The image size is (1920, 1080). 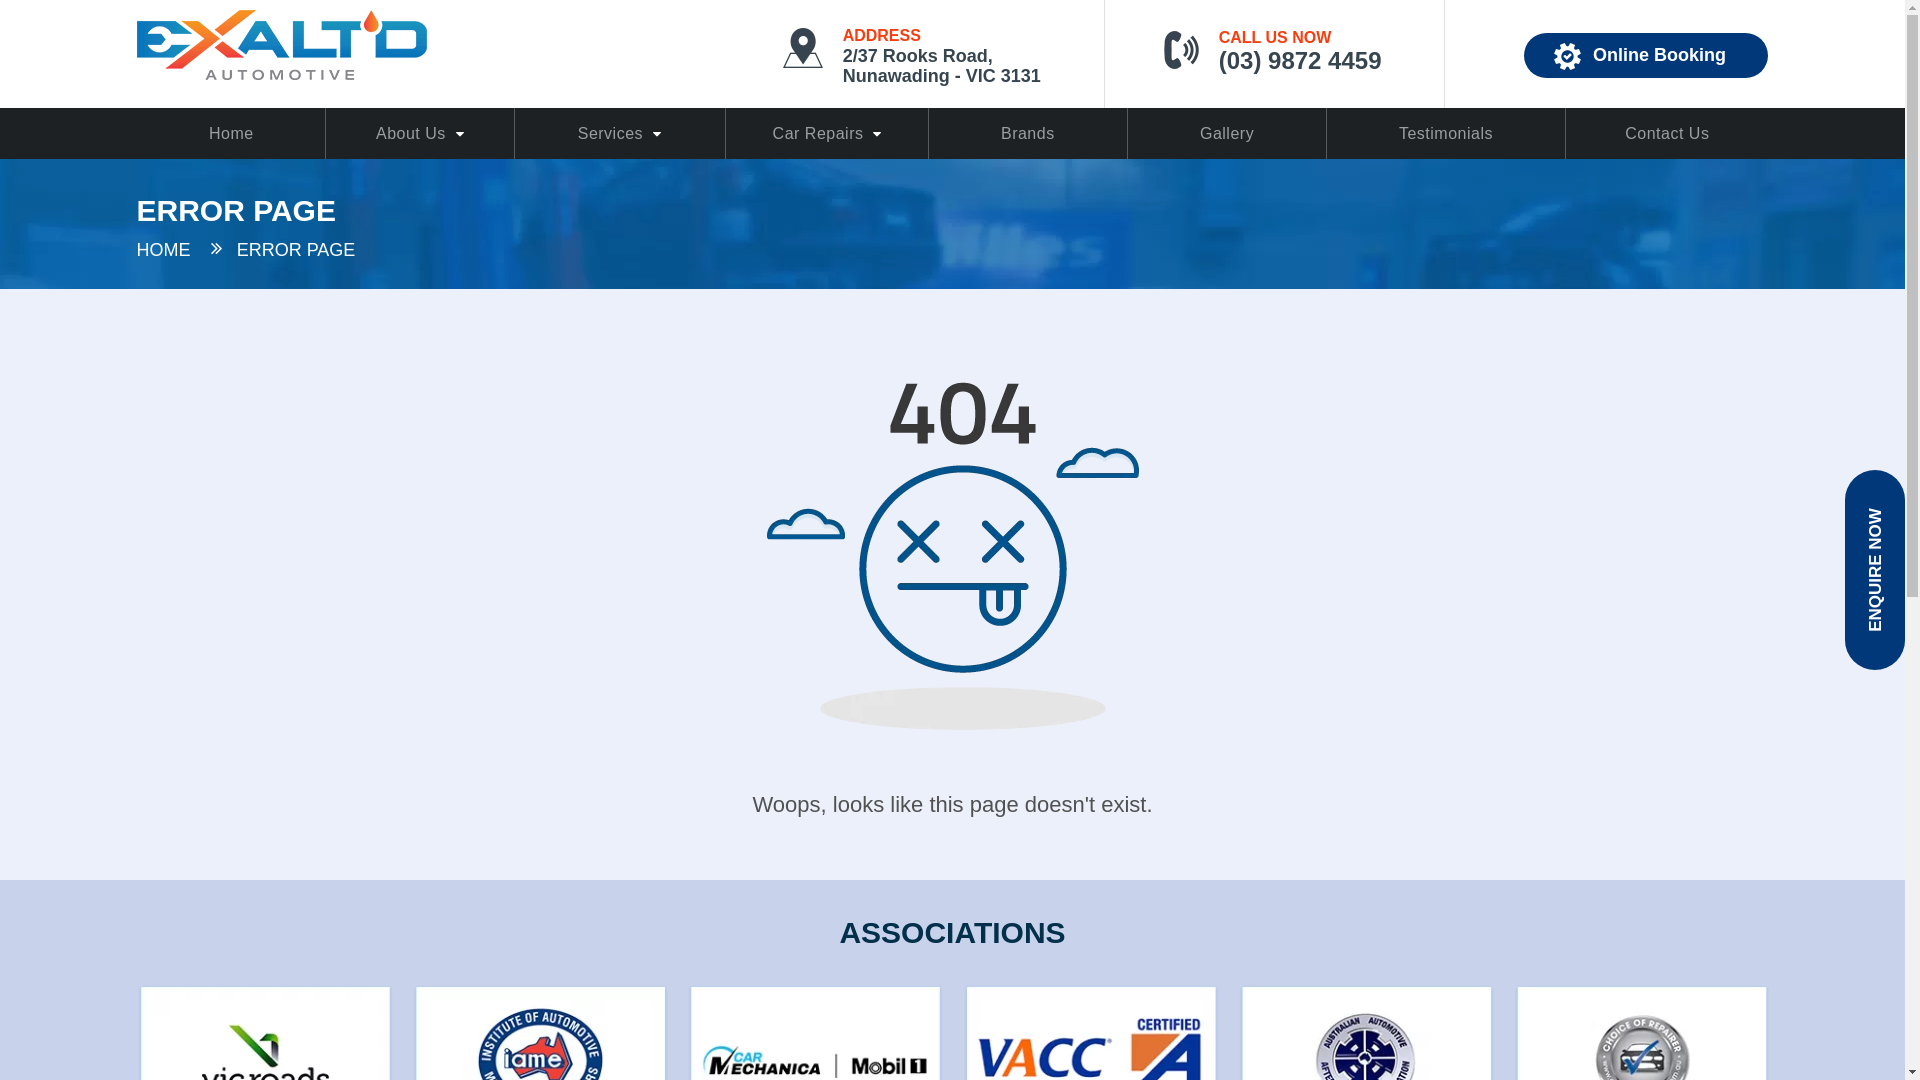 What do you see at coordinates (1028, 134) in the screenshot?
I see `Brands` at bounding box center [1028, 134].